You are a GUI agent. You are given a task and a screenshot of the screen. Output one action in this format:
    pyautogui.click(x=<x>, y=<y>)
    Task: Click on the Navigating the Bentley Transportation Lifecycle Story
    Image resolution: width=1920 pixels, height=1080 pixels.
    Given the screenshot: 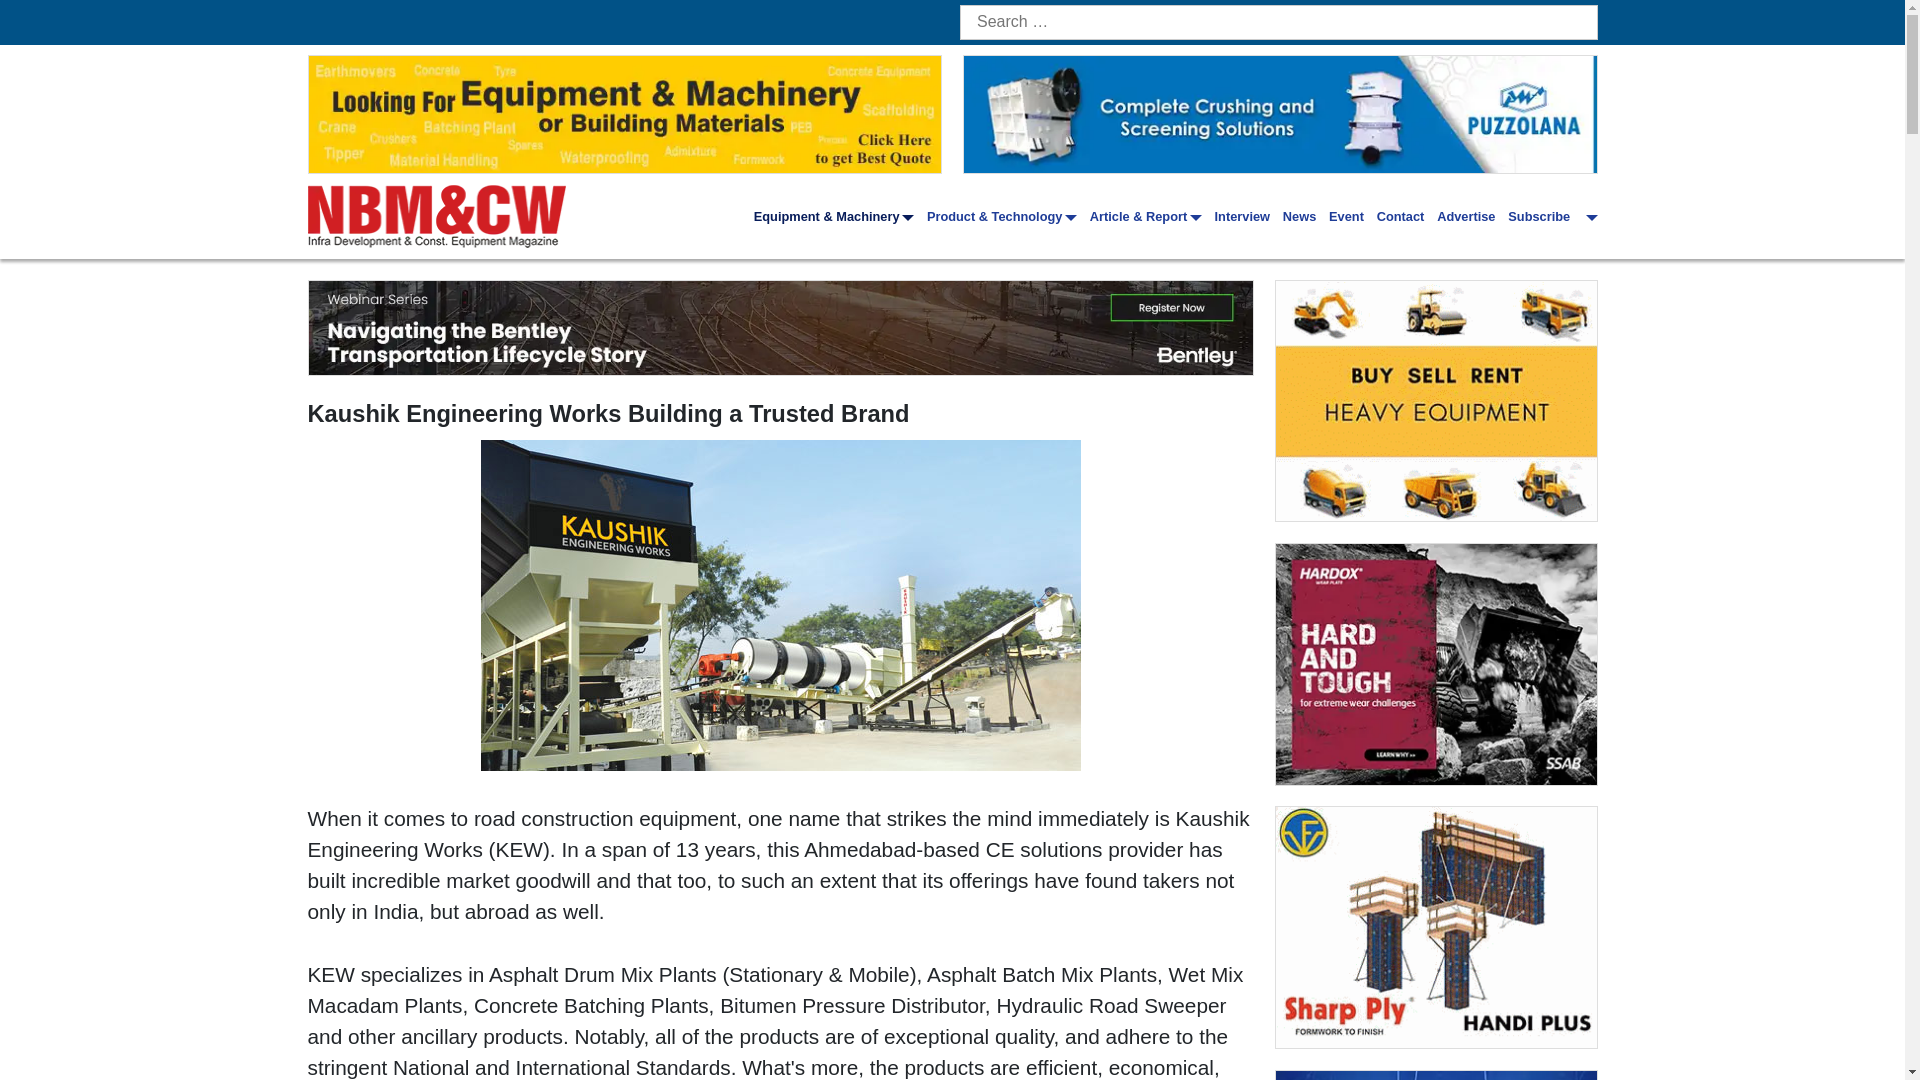 What is the action you would take?
    pyautogui.click(x=780, y=327)
    